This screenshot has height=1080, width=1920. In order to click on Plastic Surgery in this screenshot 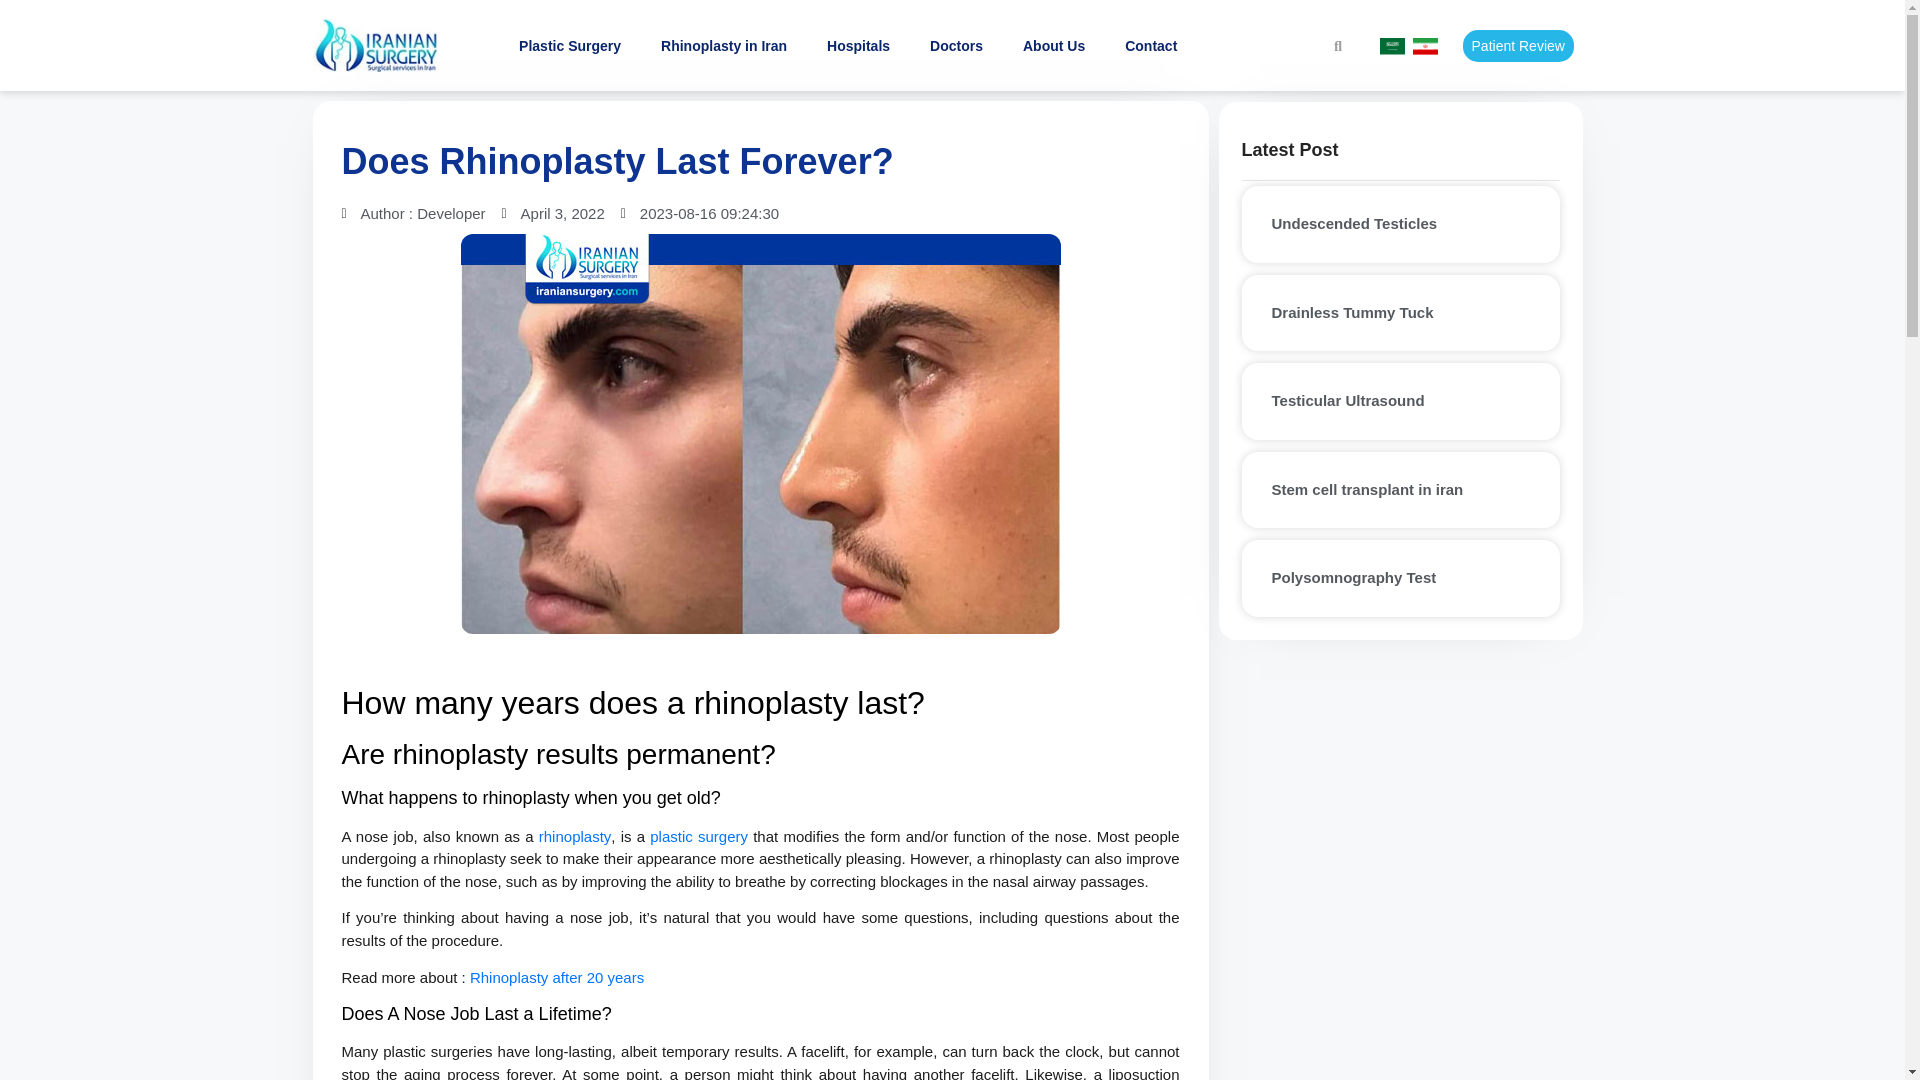, I will do `click(569, 46)`.